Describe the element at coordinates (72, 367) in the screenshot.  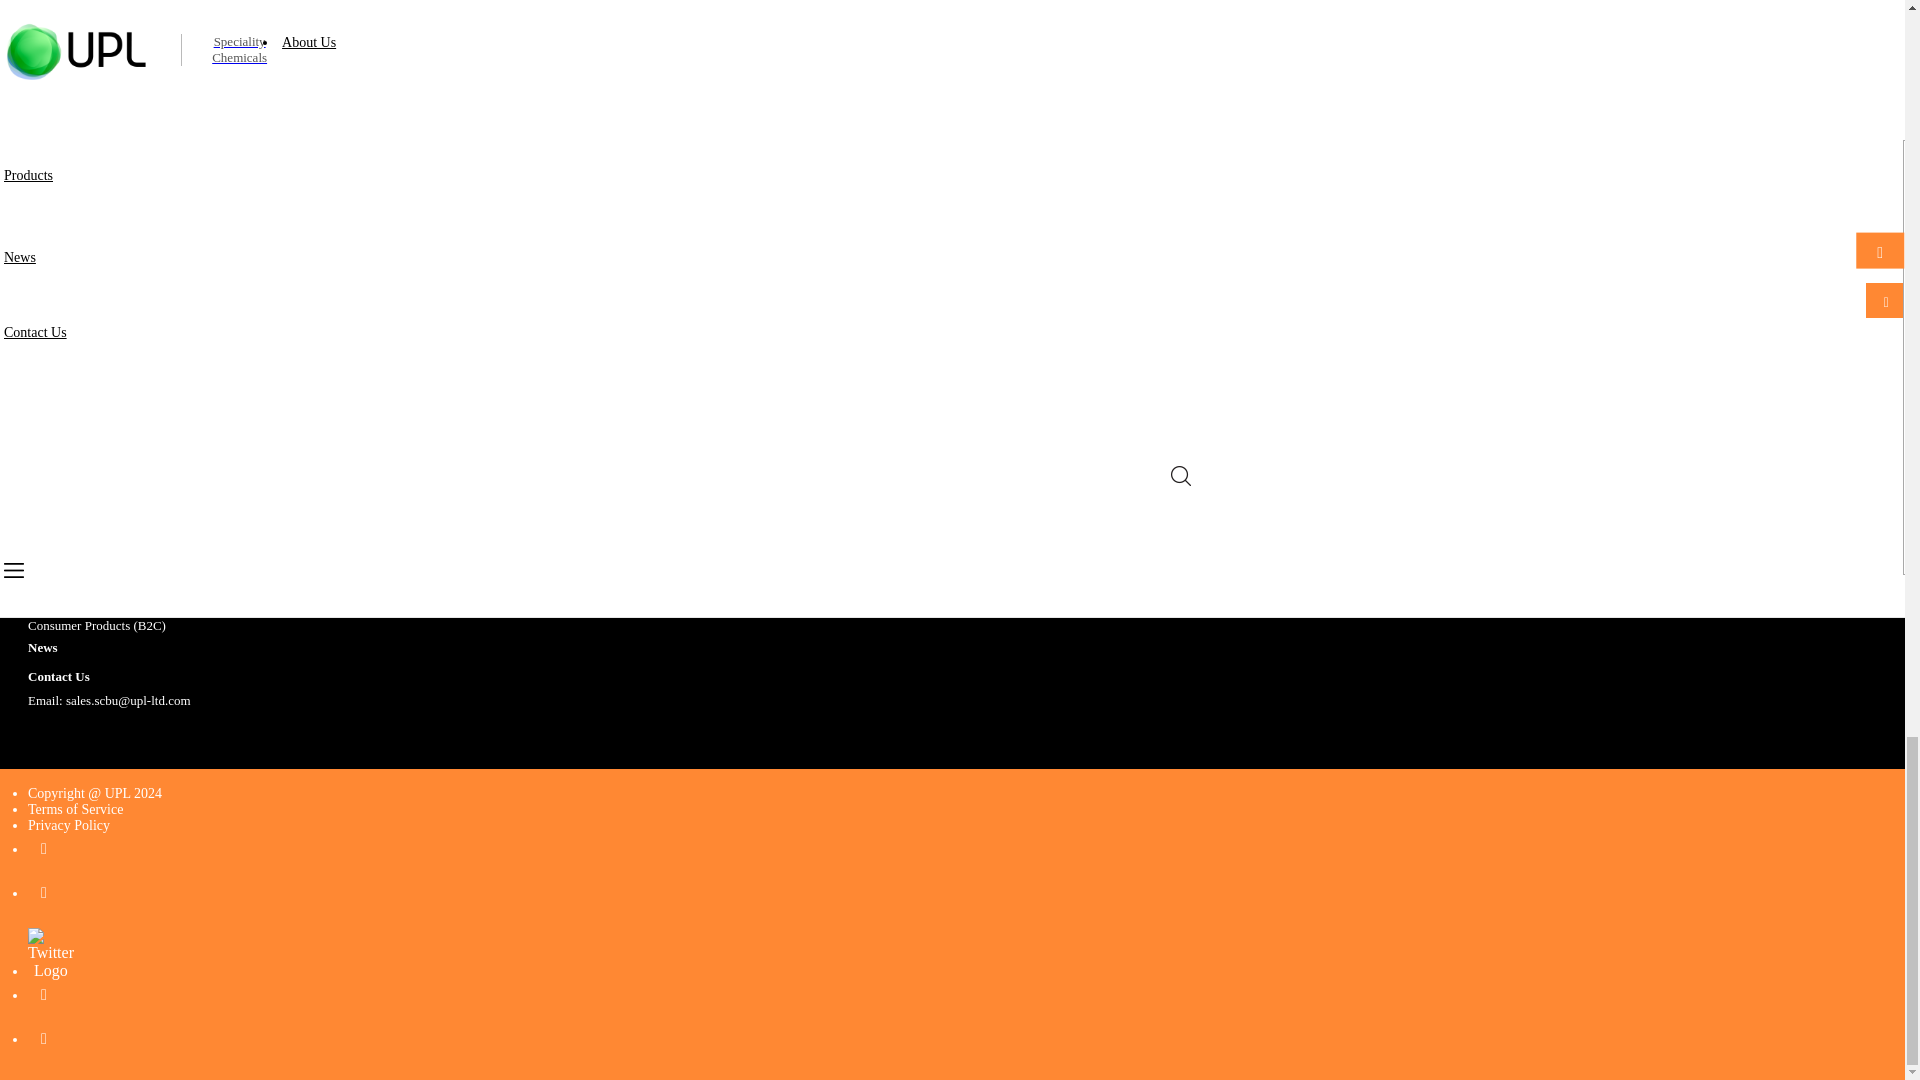
I see `Leadership Team` at that location.